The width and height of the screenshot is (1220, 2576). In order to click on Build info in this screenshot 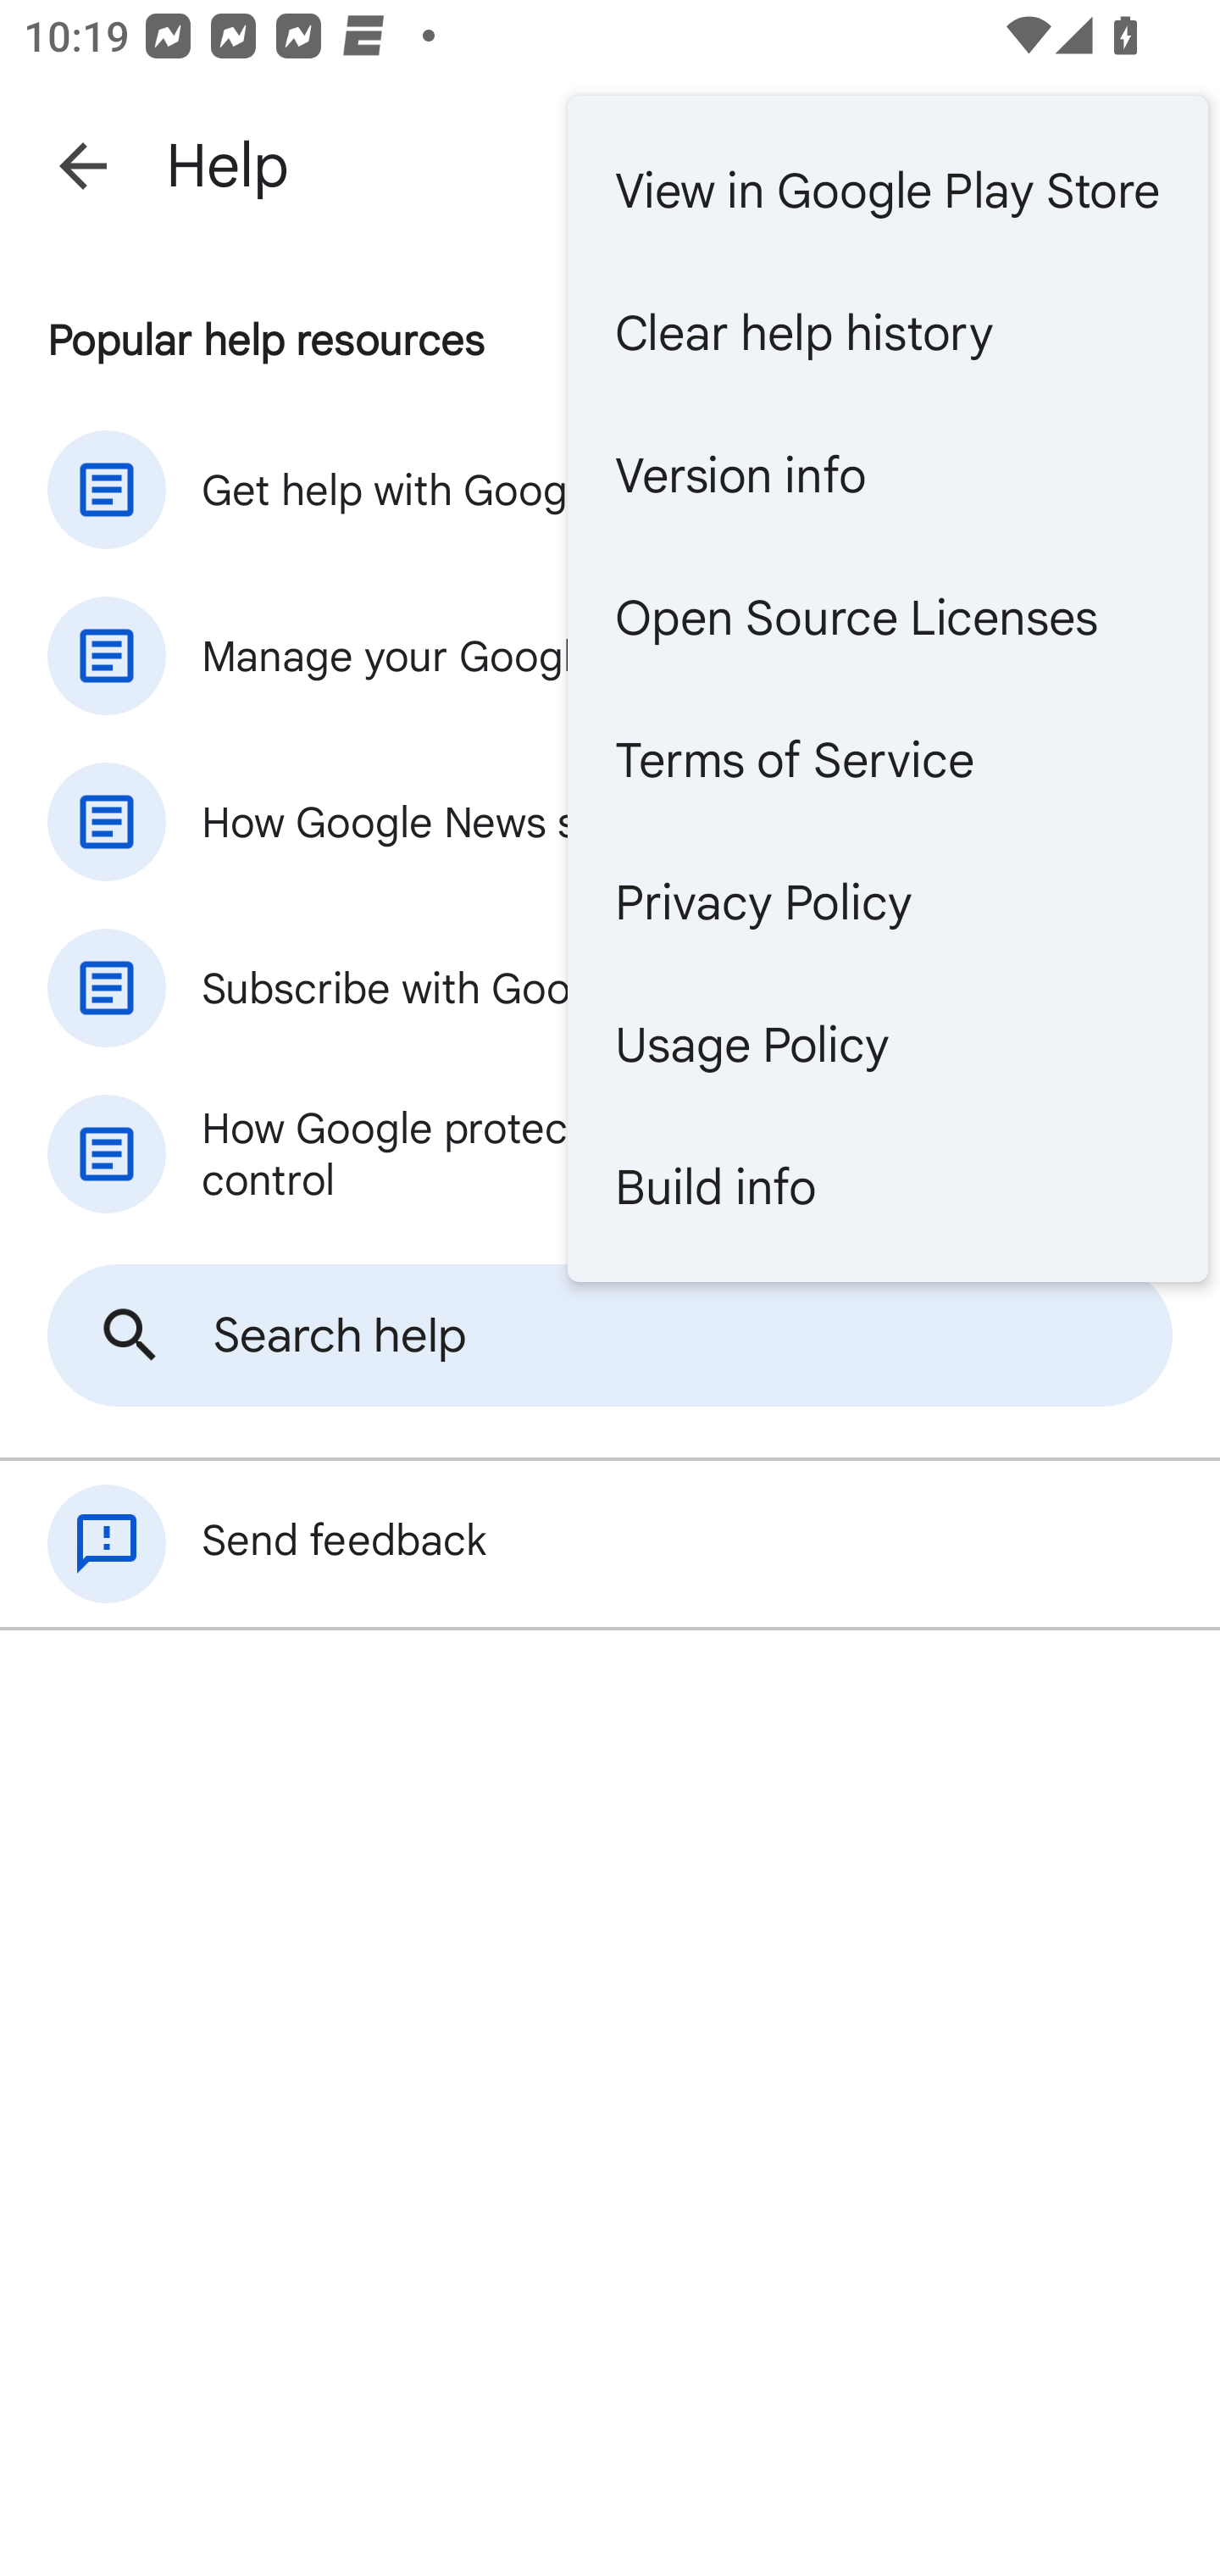, I will do `click(887, 1186)`.